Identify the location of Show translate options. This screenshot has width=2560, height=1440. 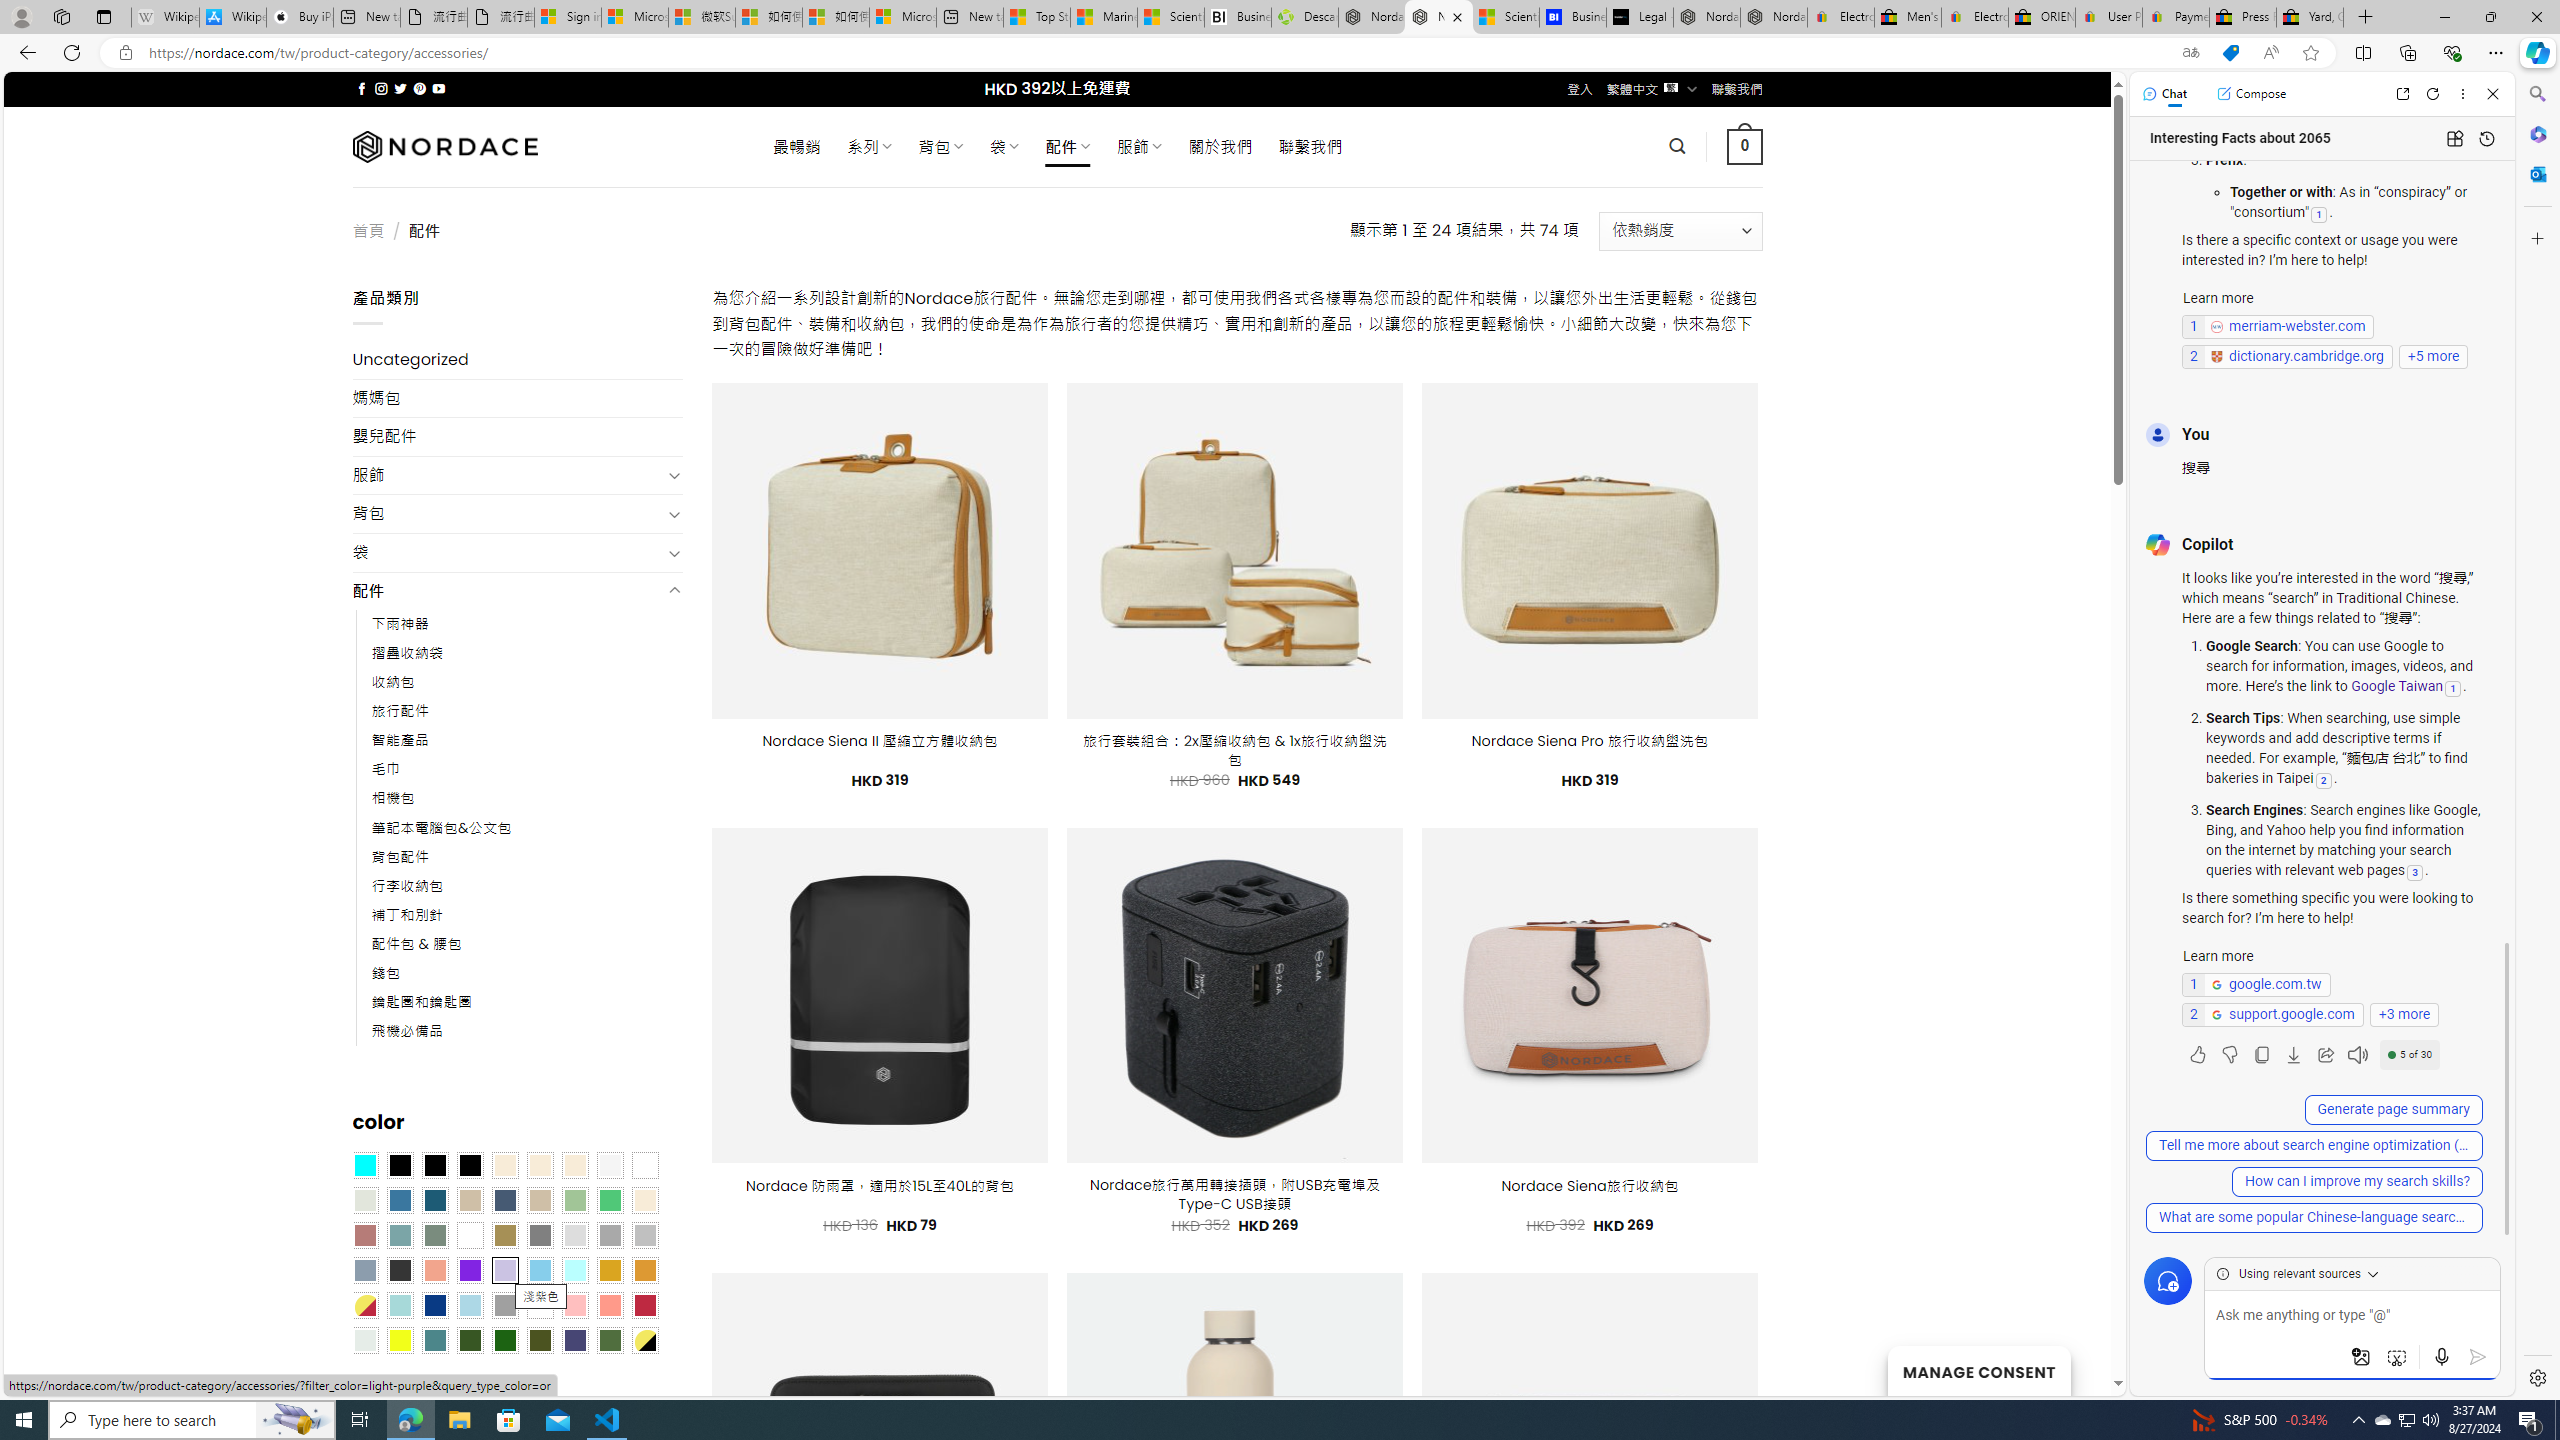
(2190, 53).